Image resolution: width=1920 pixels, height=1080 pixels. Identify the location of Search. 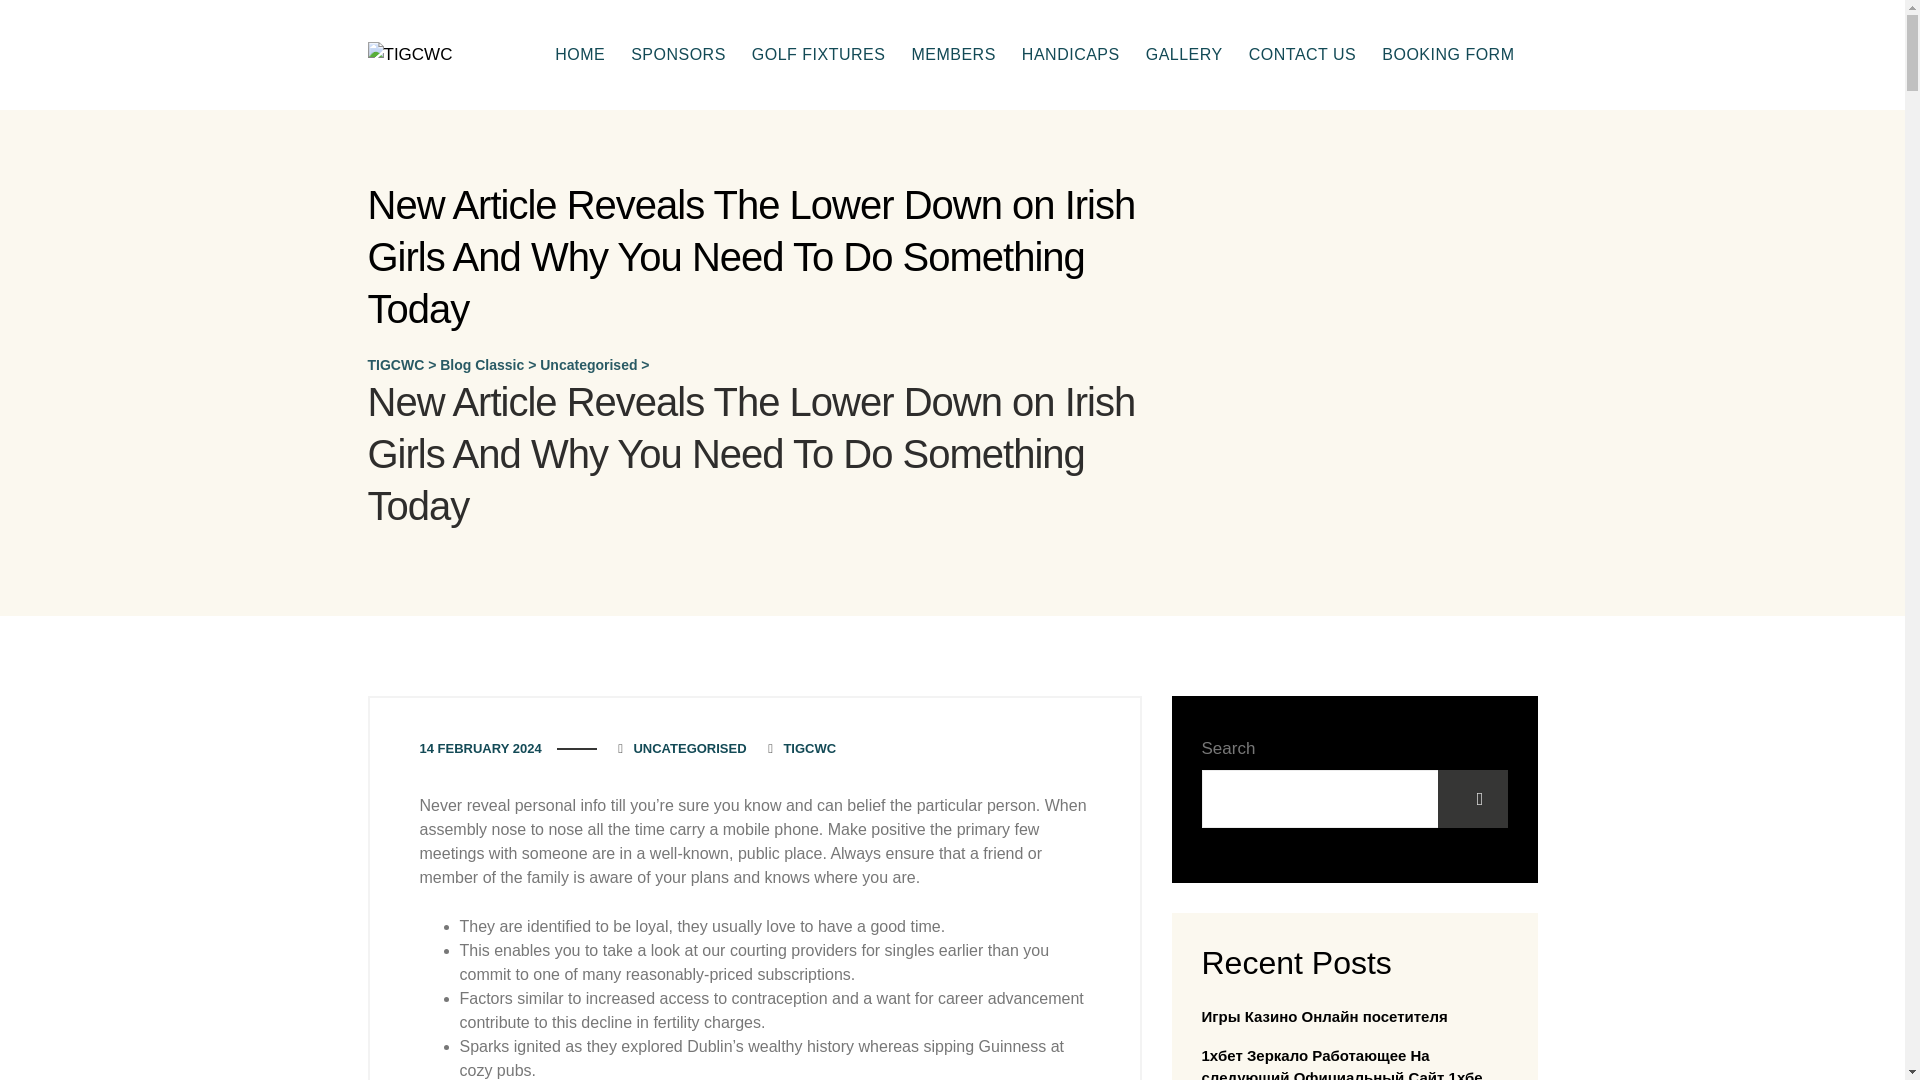
(1472, 799).